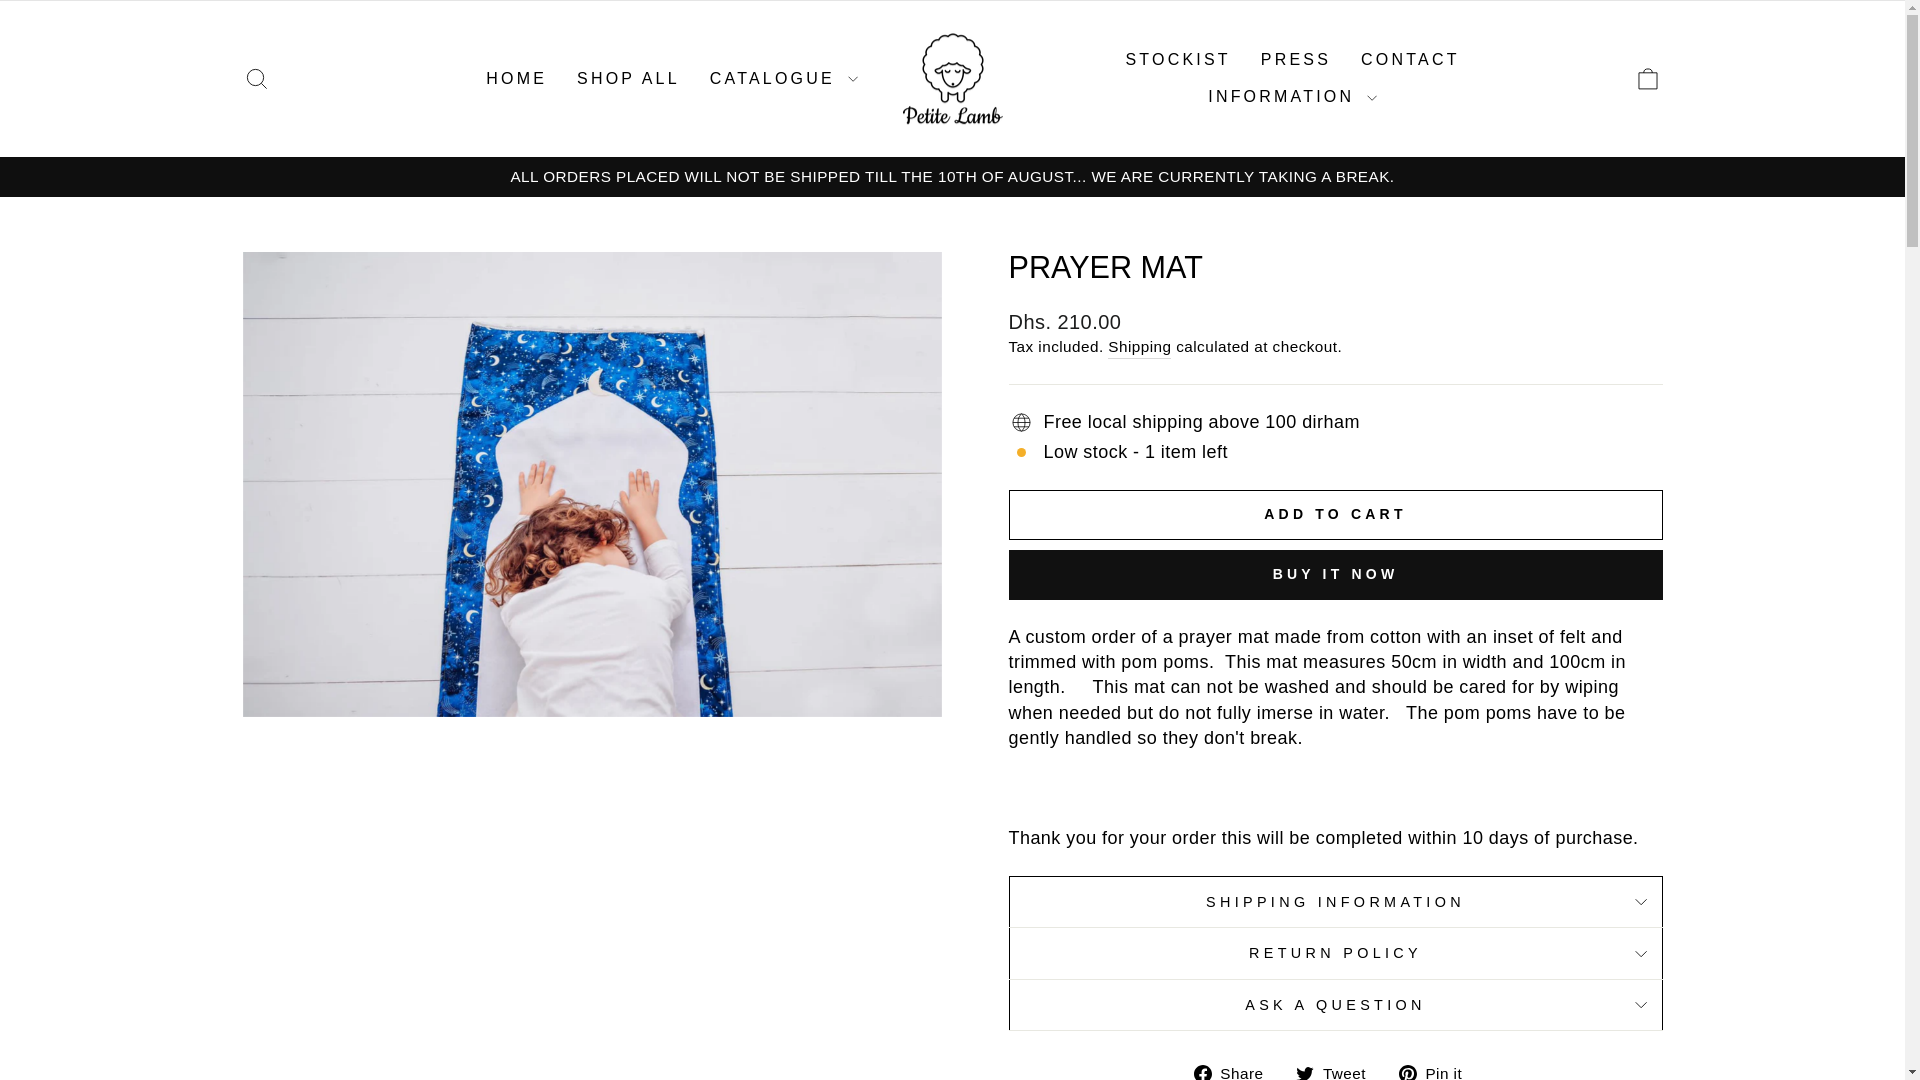  I want to click on Pin on Pinterest, so click(1338, 1070).